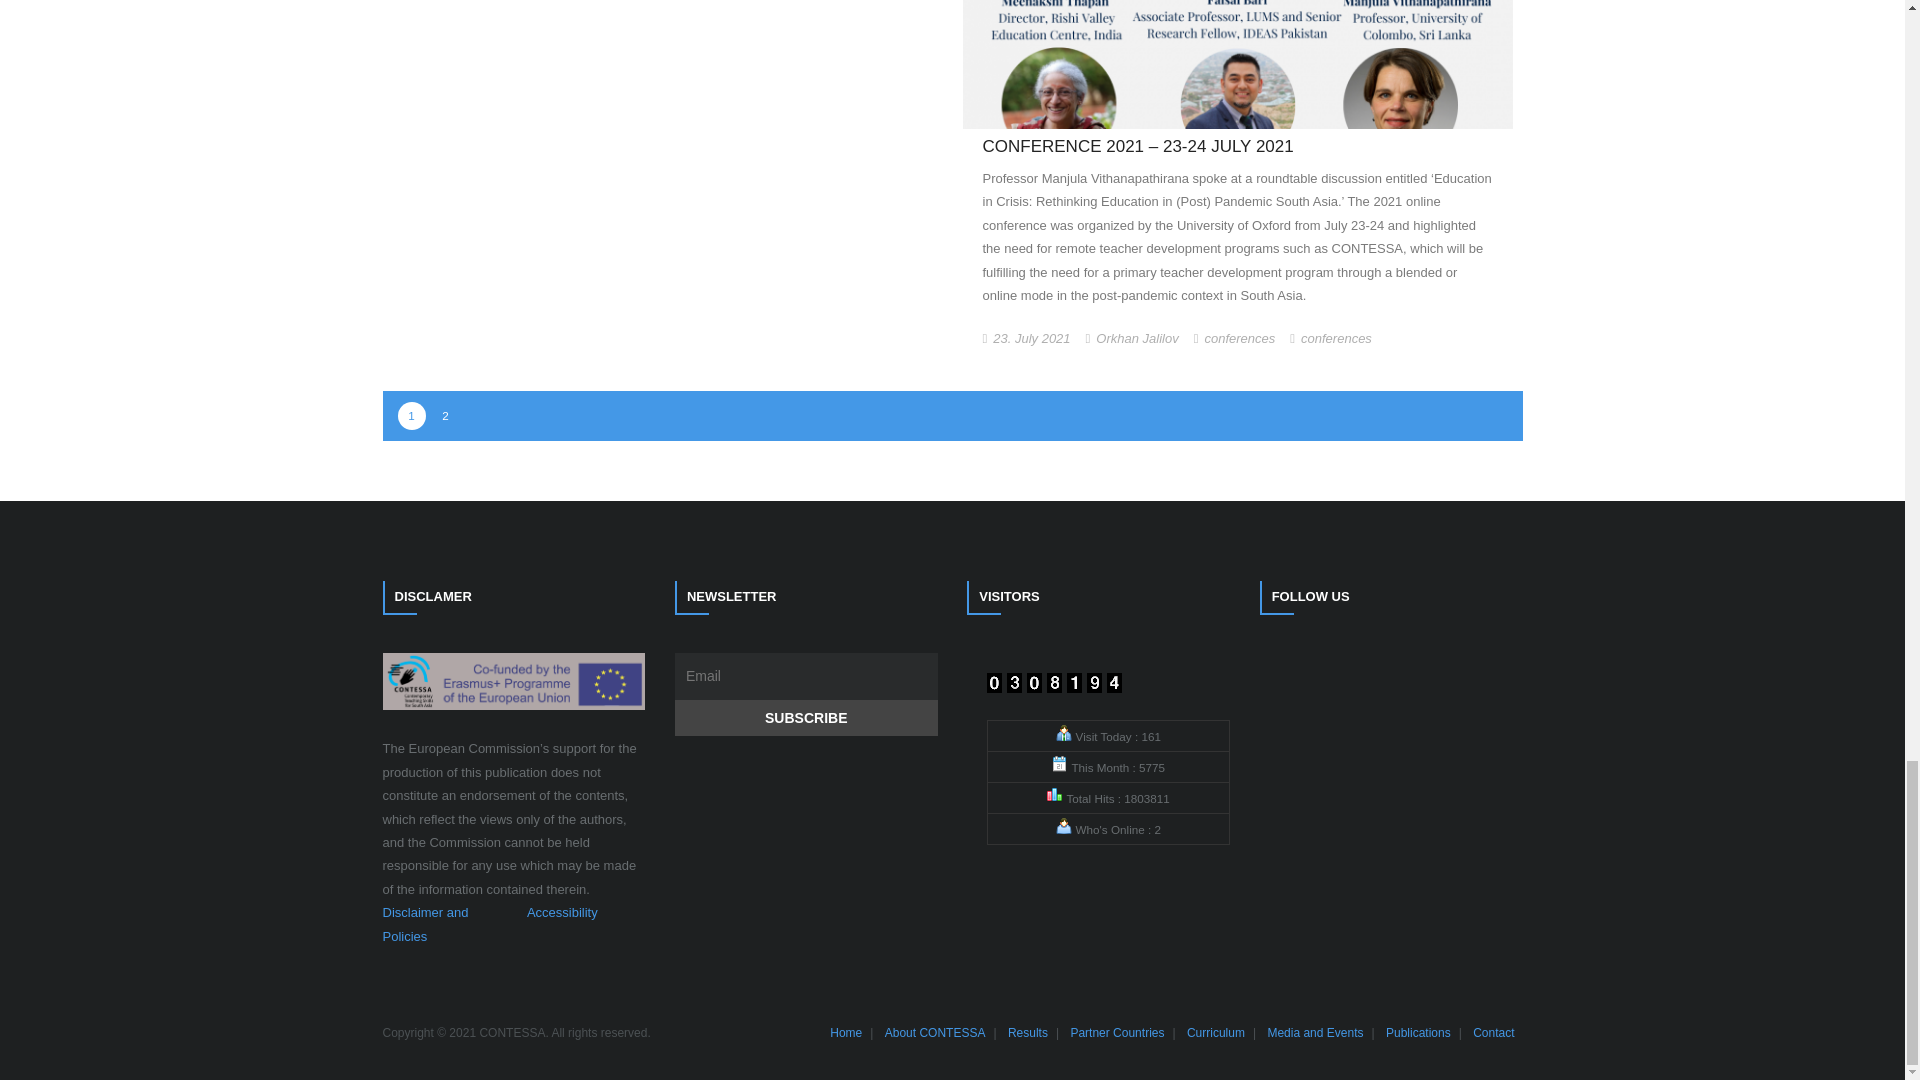  What do you see at coordinates (806, 717) in the screenshot?
I see `Subscribe` at bounding box center [806, 717].